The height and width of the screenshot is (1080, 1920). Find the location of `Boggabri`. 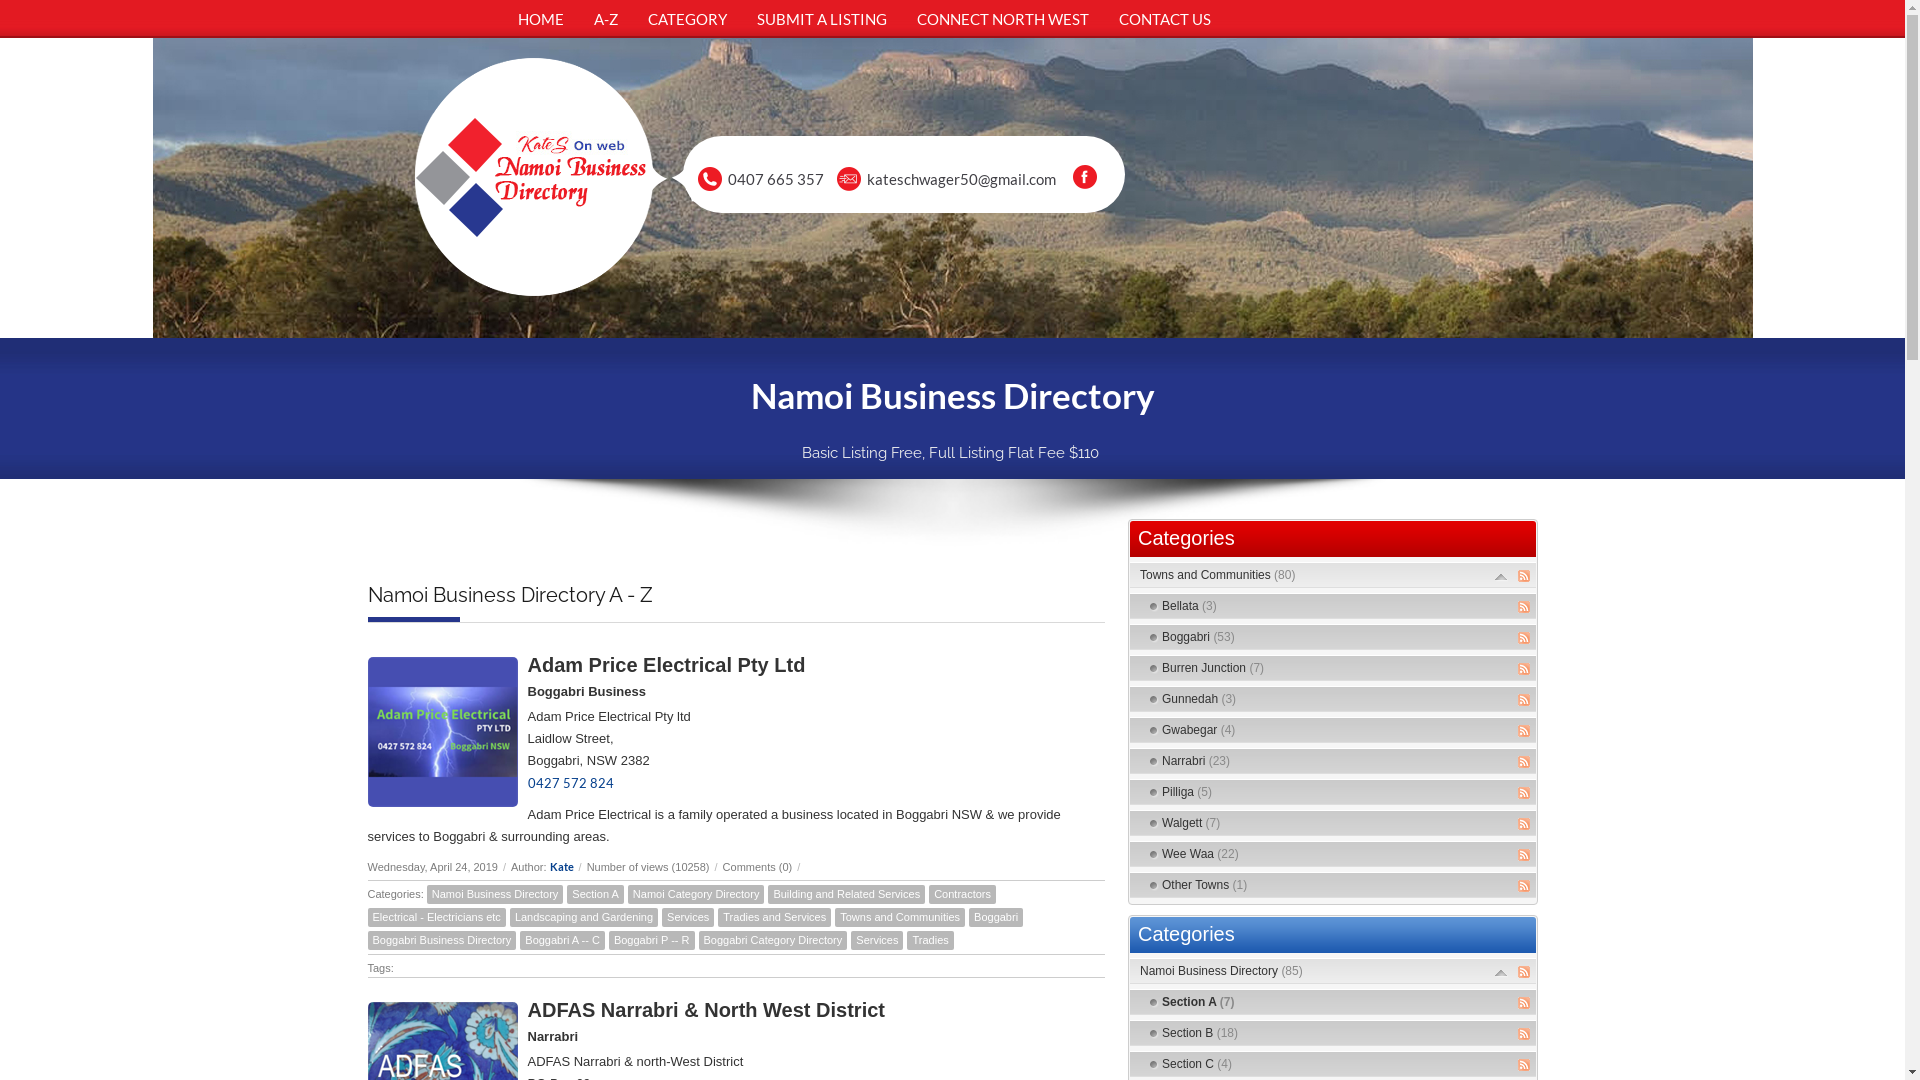

Boggabri is located at coordinates (996, 918).